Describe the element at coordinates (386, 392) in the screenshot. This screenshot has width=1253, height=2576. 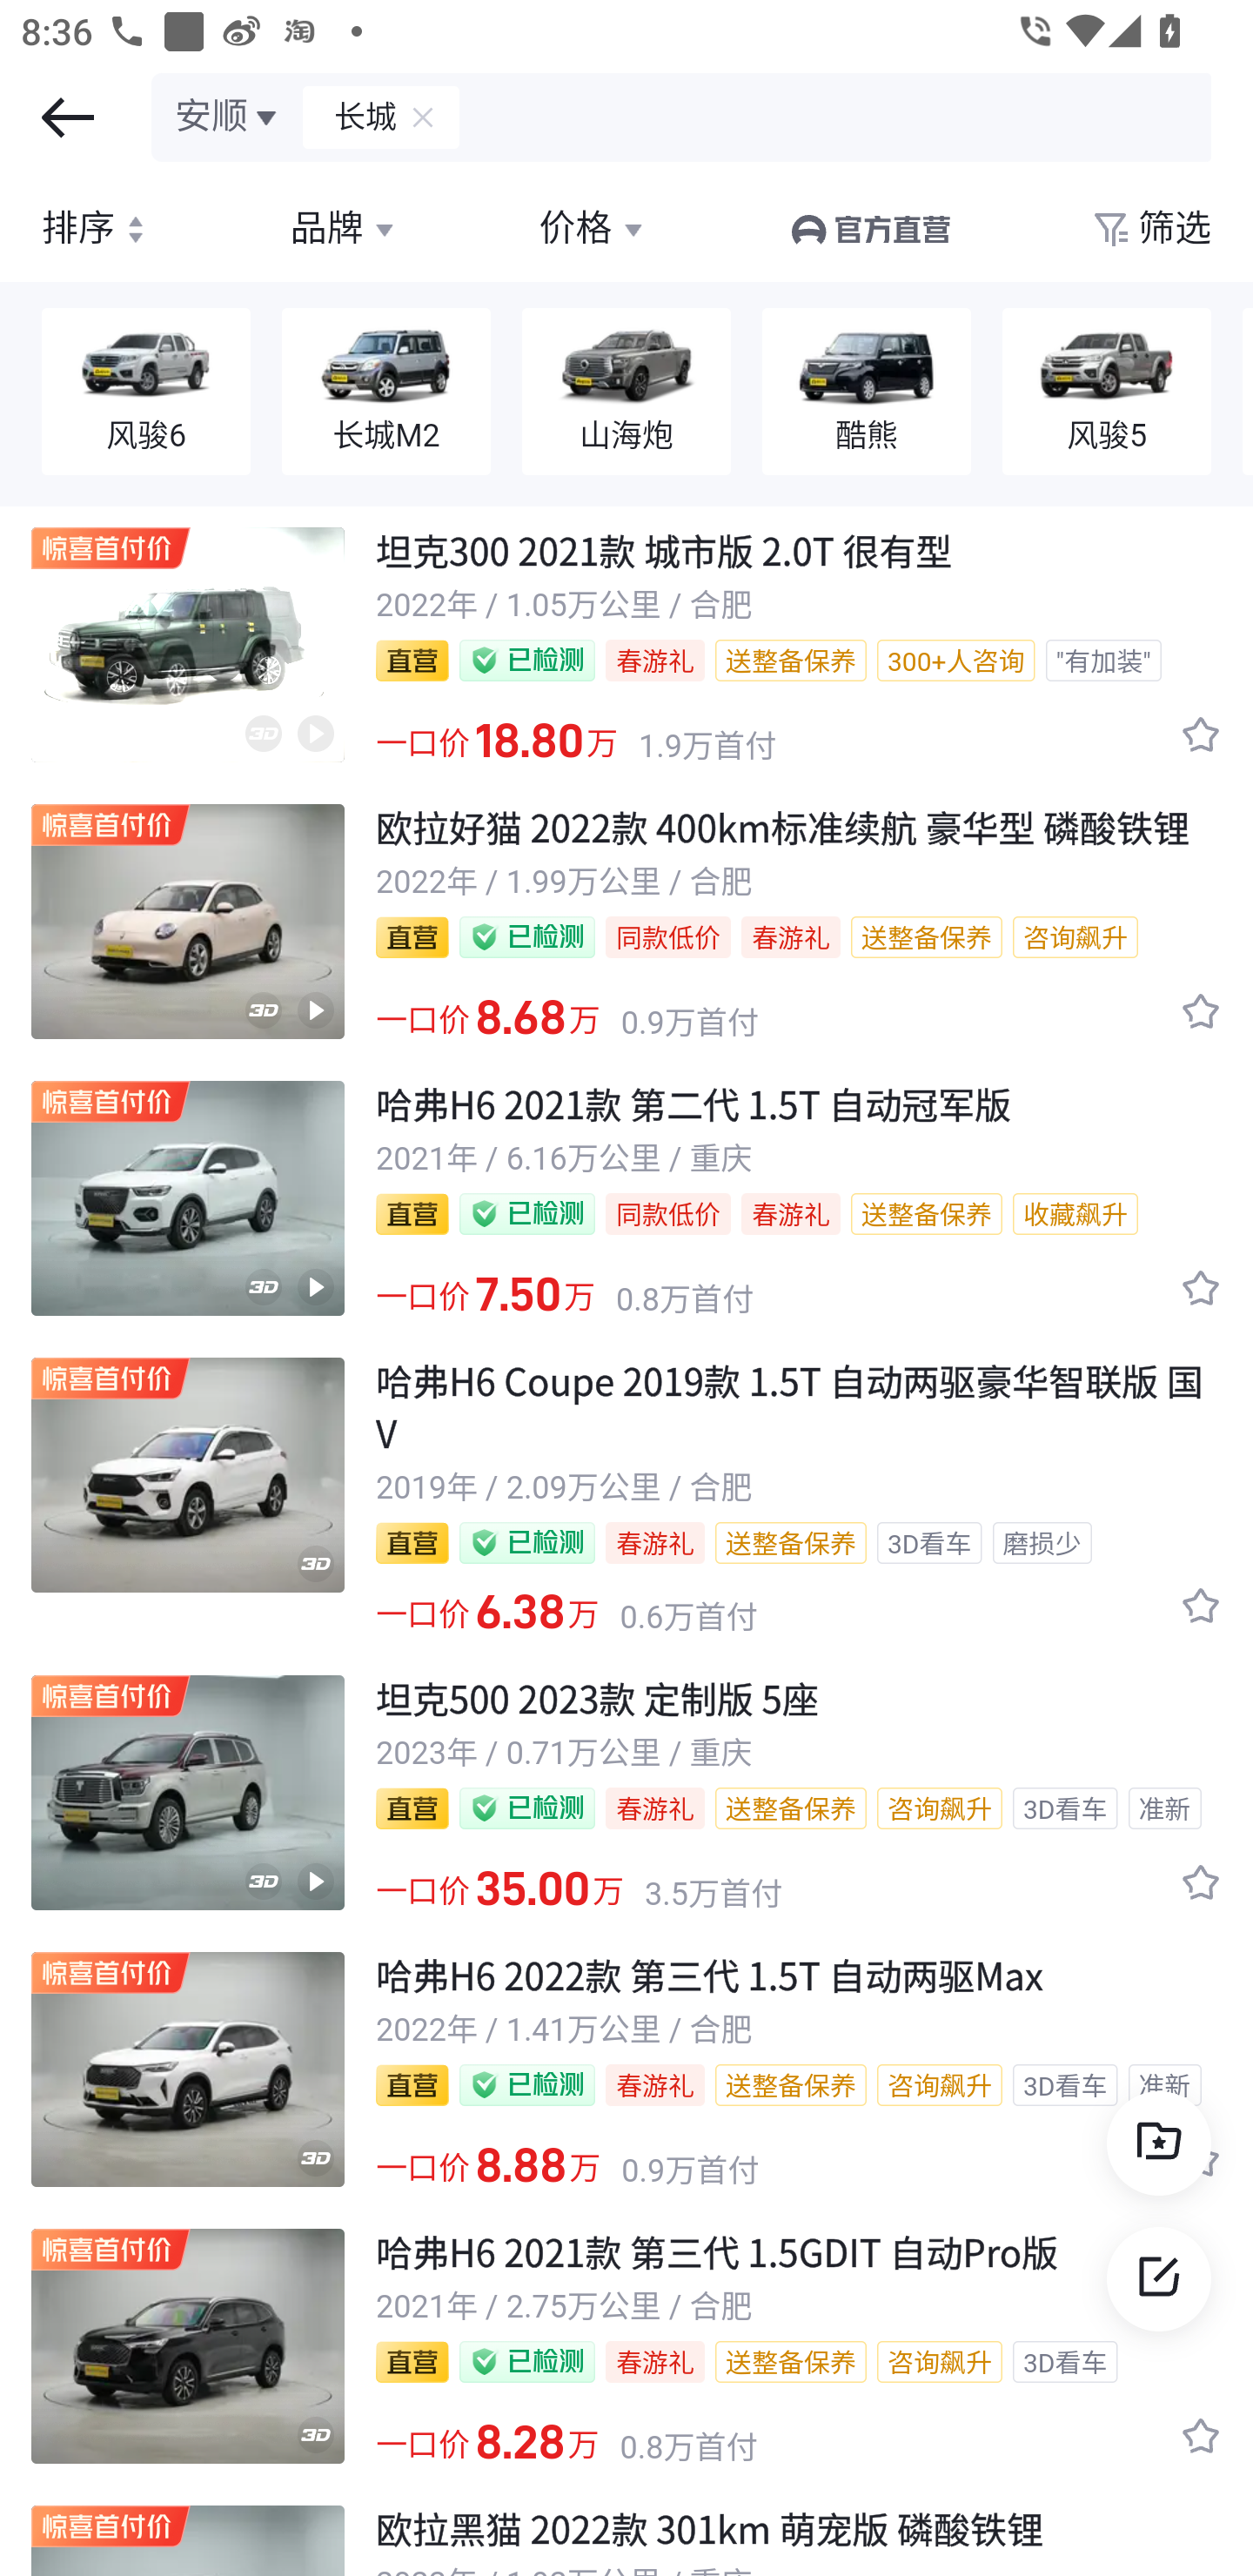
I see `长城M2` at that location.